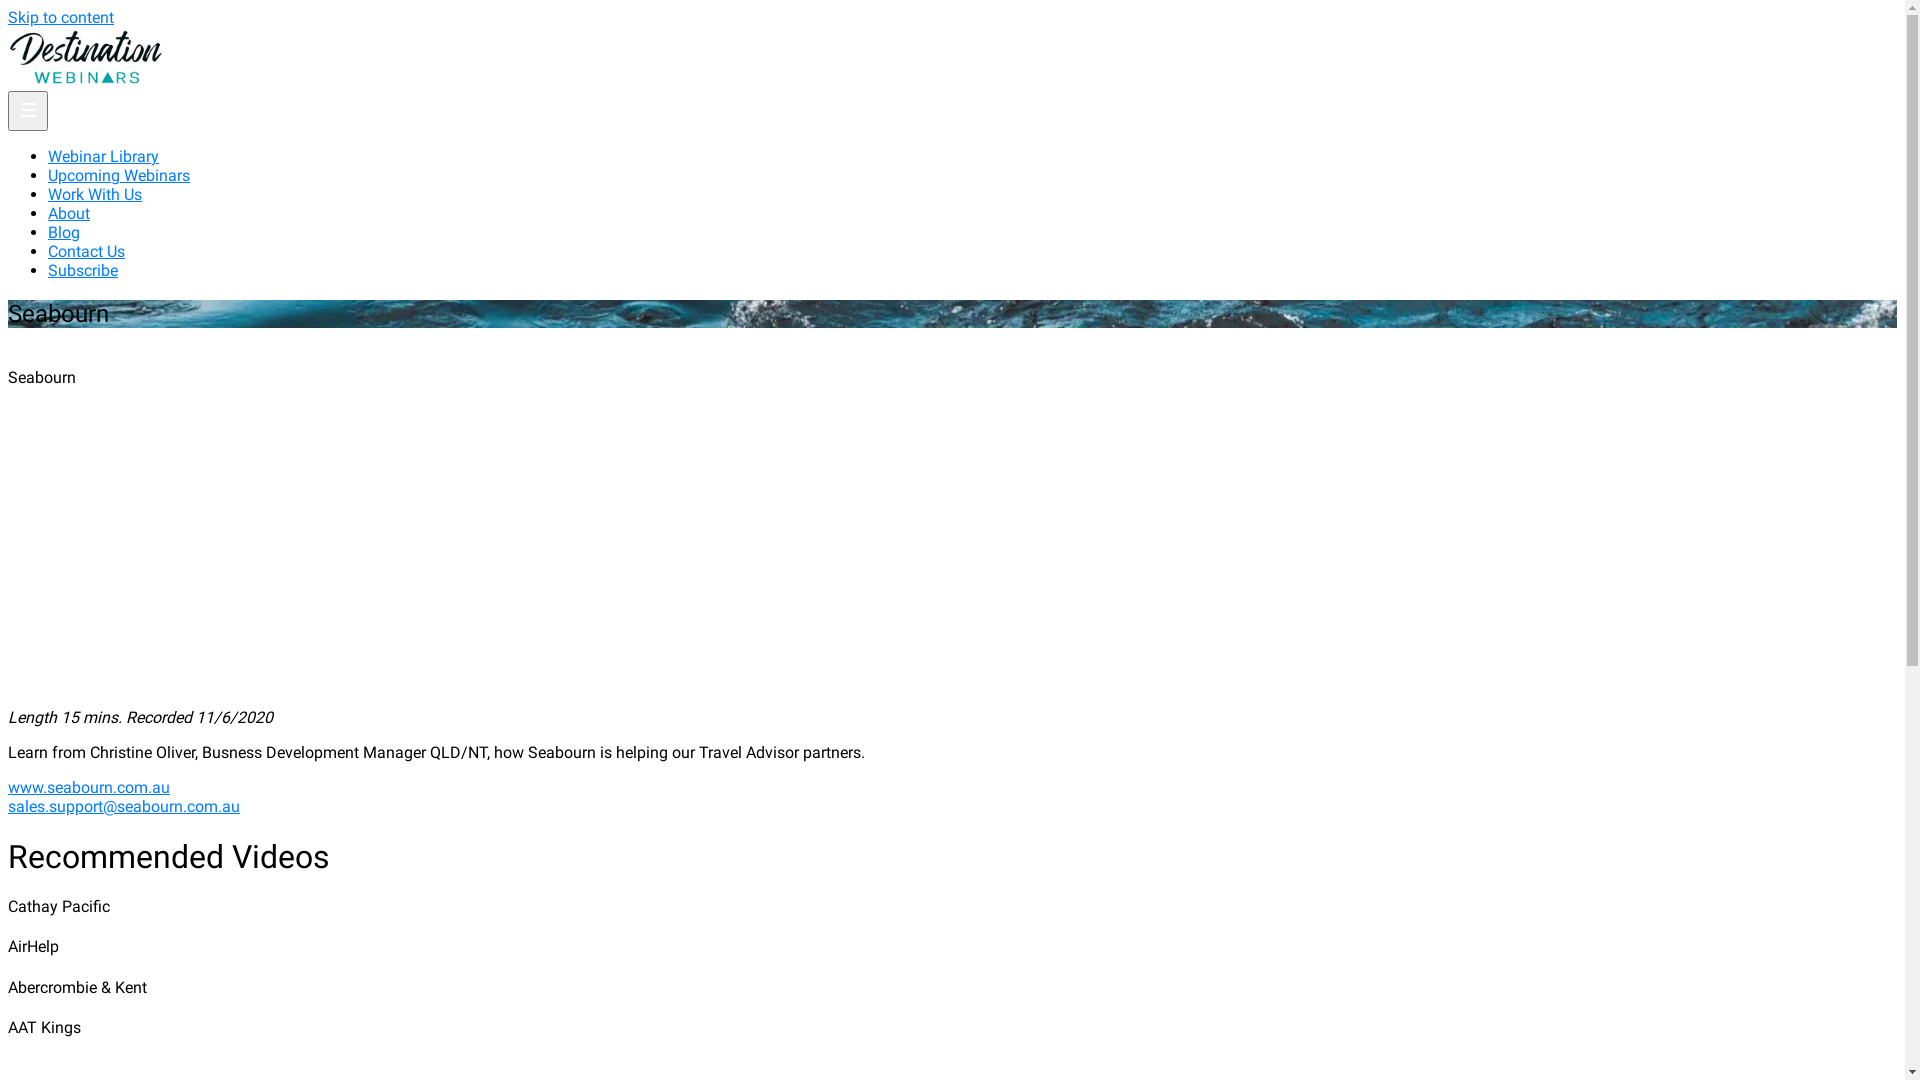 The image size is (1920, 1080). I want to click on Skip to content, so click(61, 18).